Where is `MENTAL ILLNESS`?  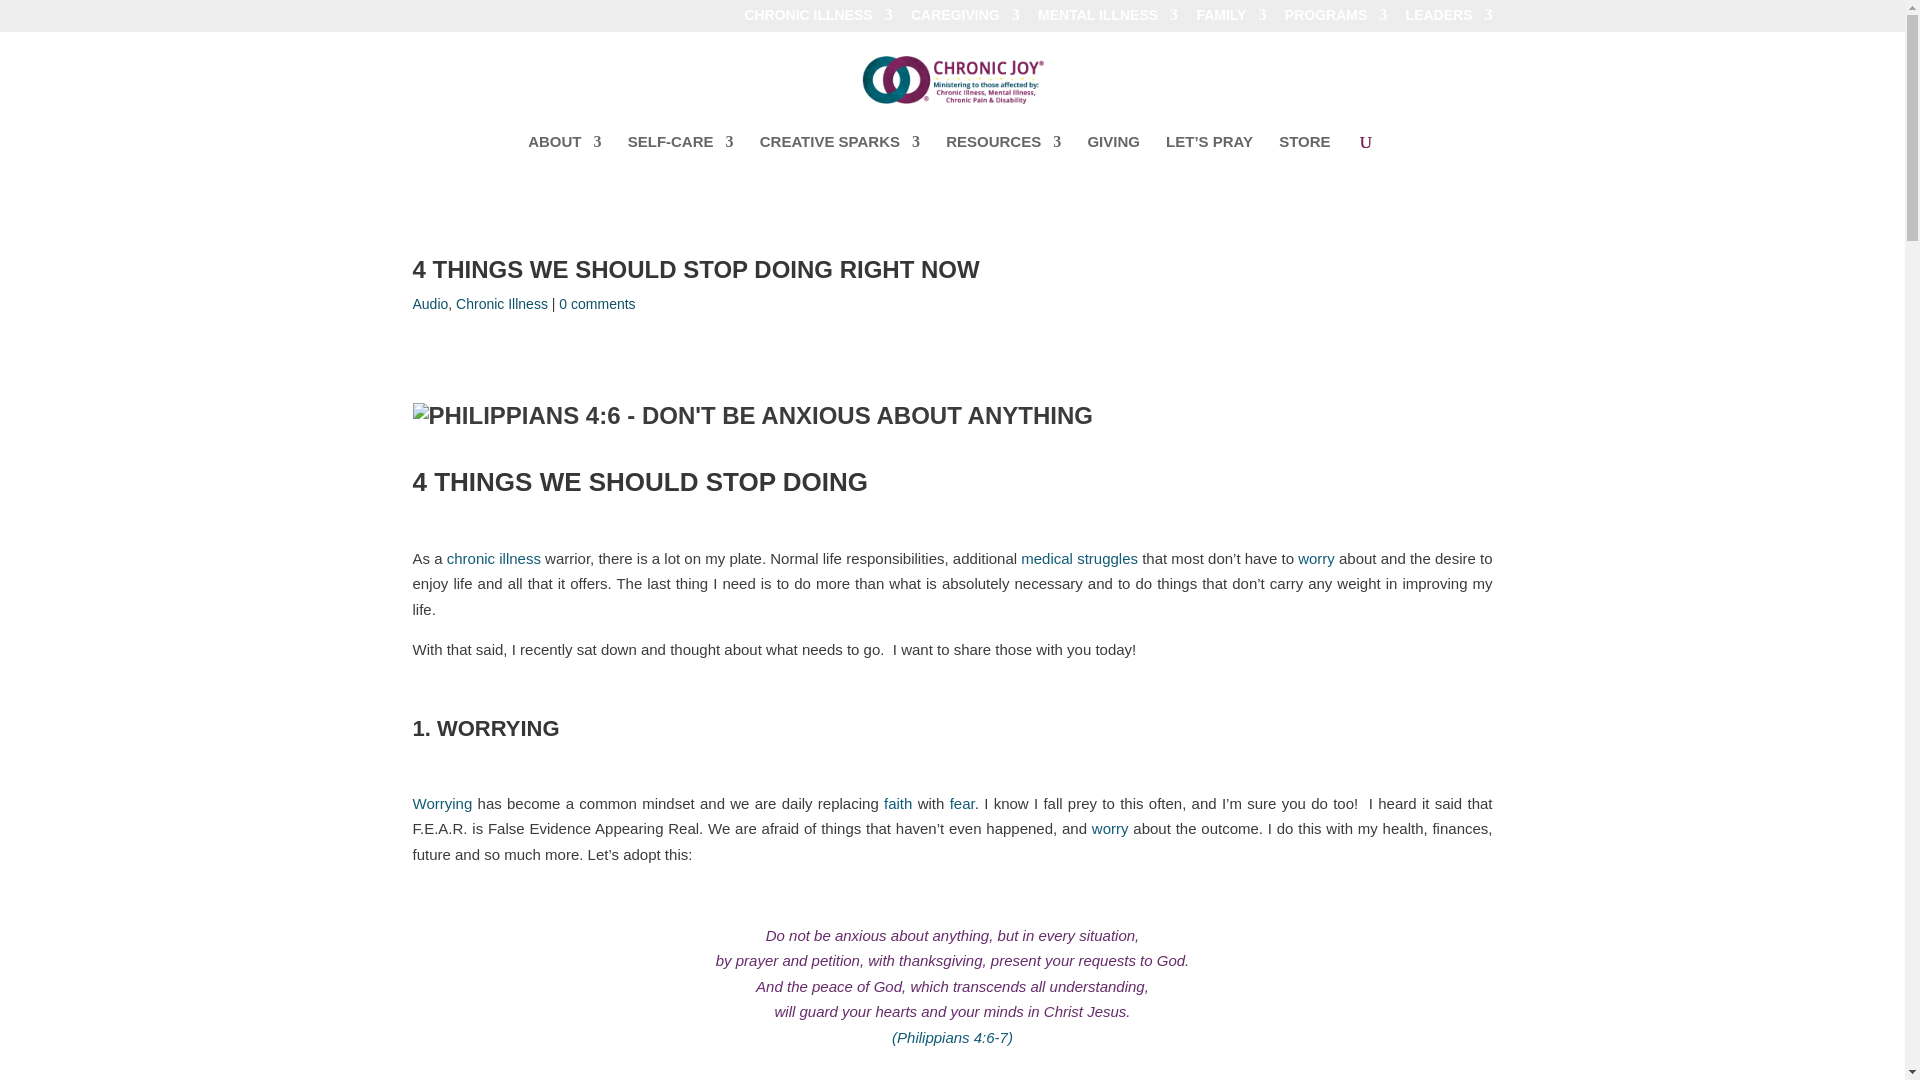 MENTAL ILLNESS is located at coordinates (1108, 20).